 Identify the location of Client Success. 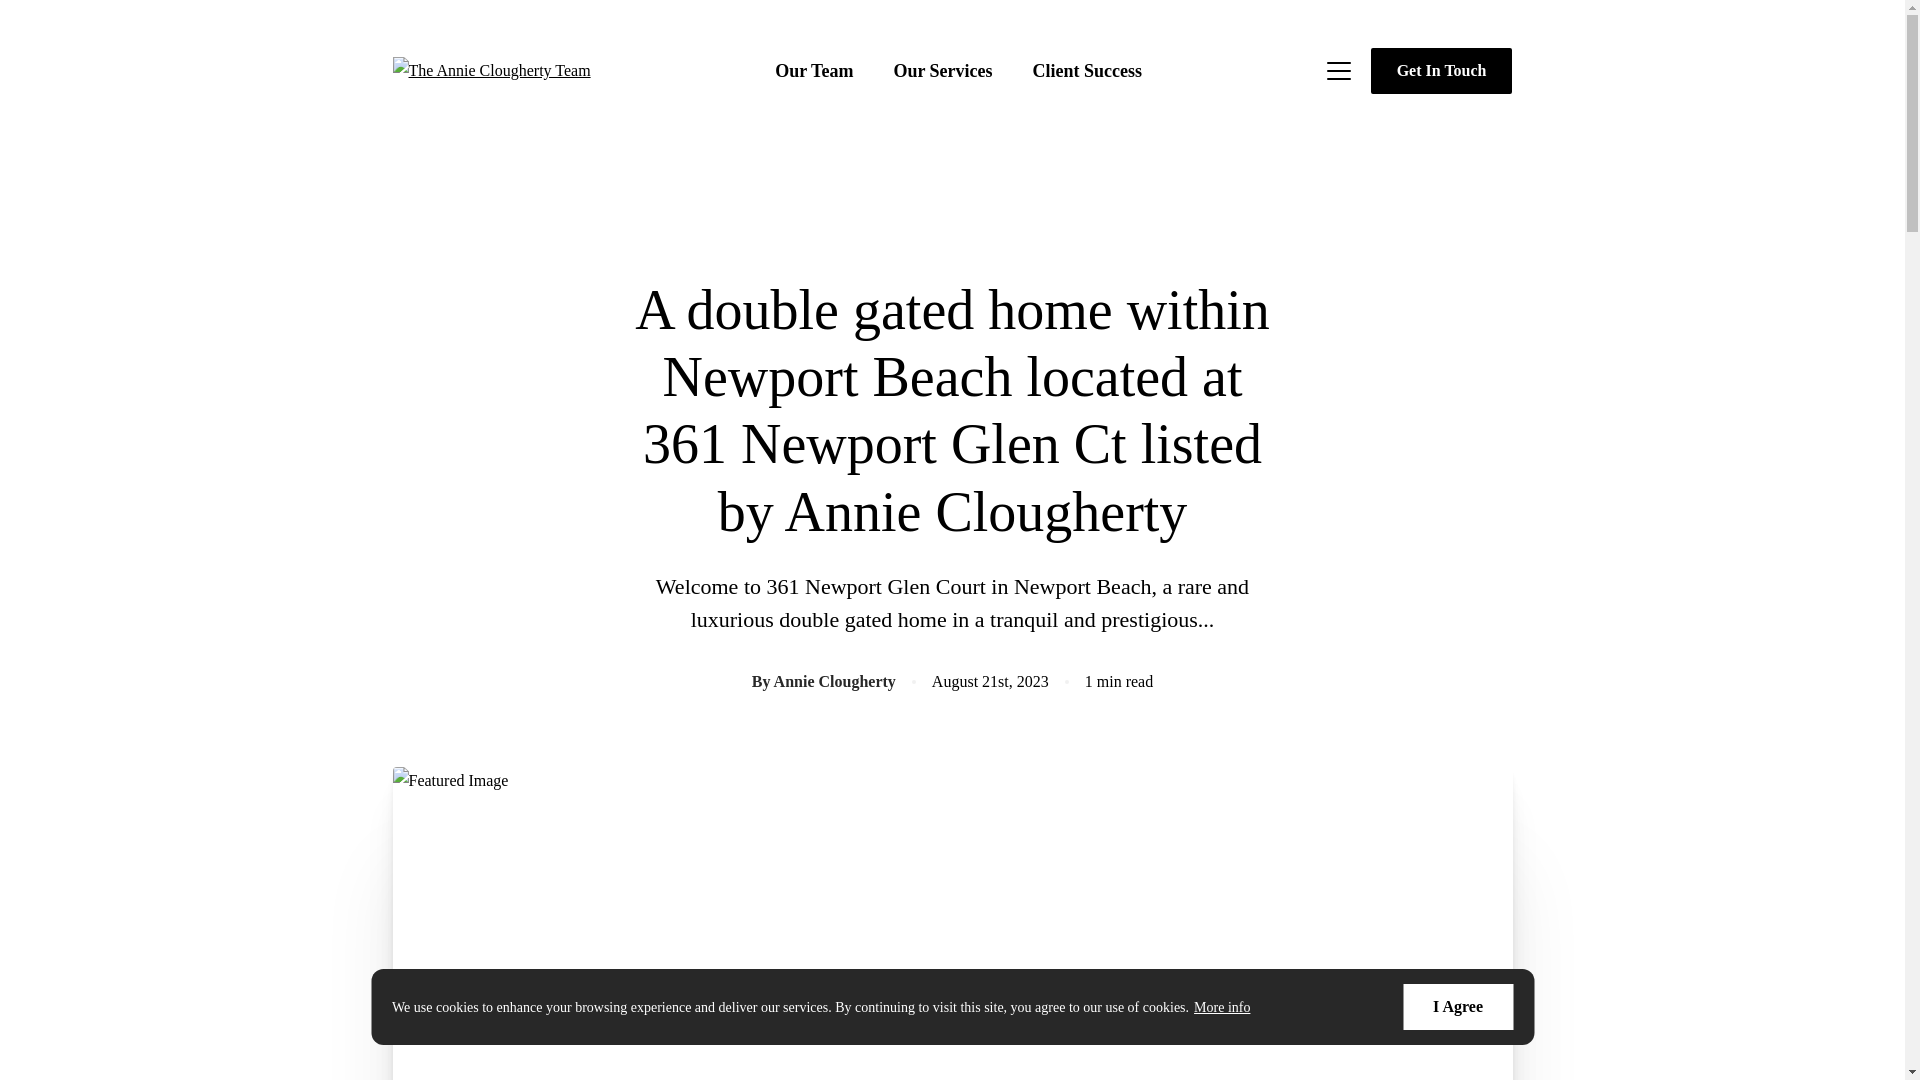
(1087, 70).